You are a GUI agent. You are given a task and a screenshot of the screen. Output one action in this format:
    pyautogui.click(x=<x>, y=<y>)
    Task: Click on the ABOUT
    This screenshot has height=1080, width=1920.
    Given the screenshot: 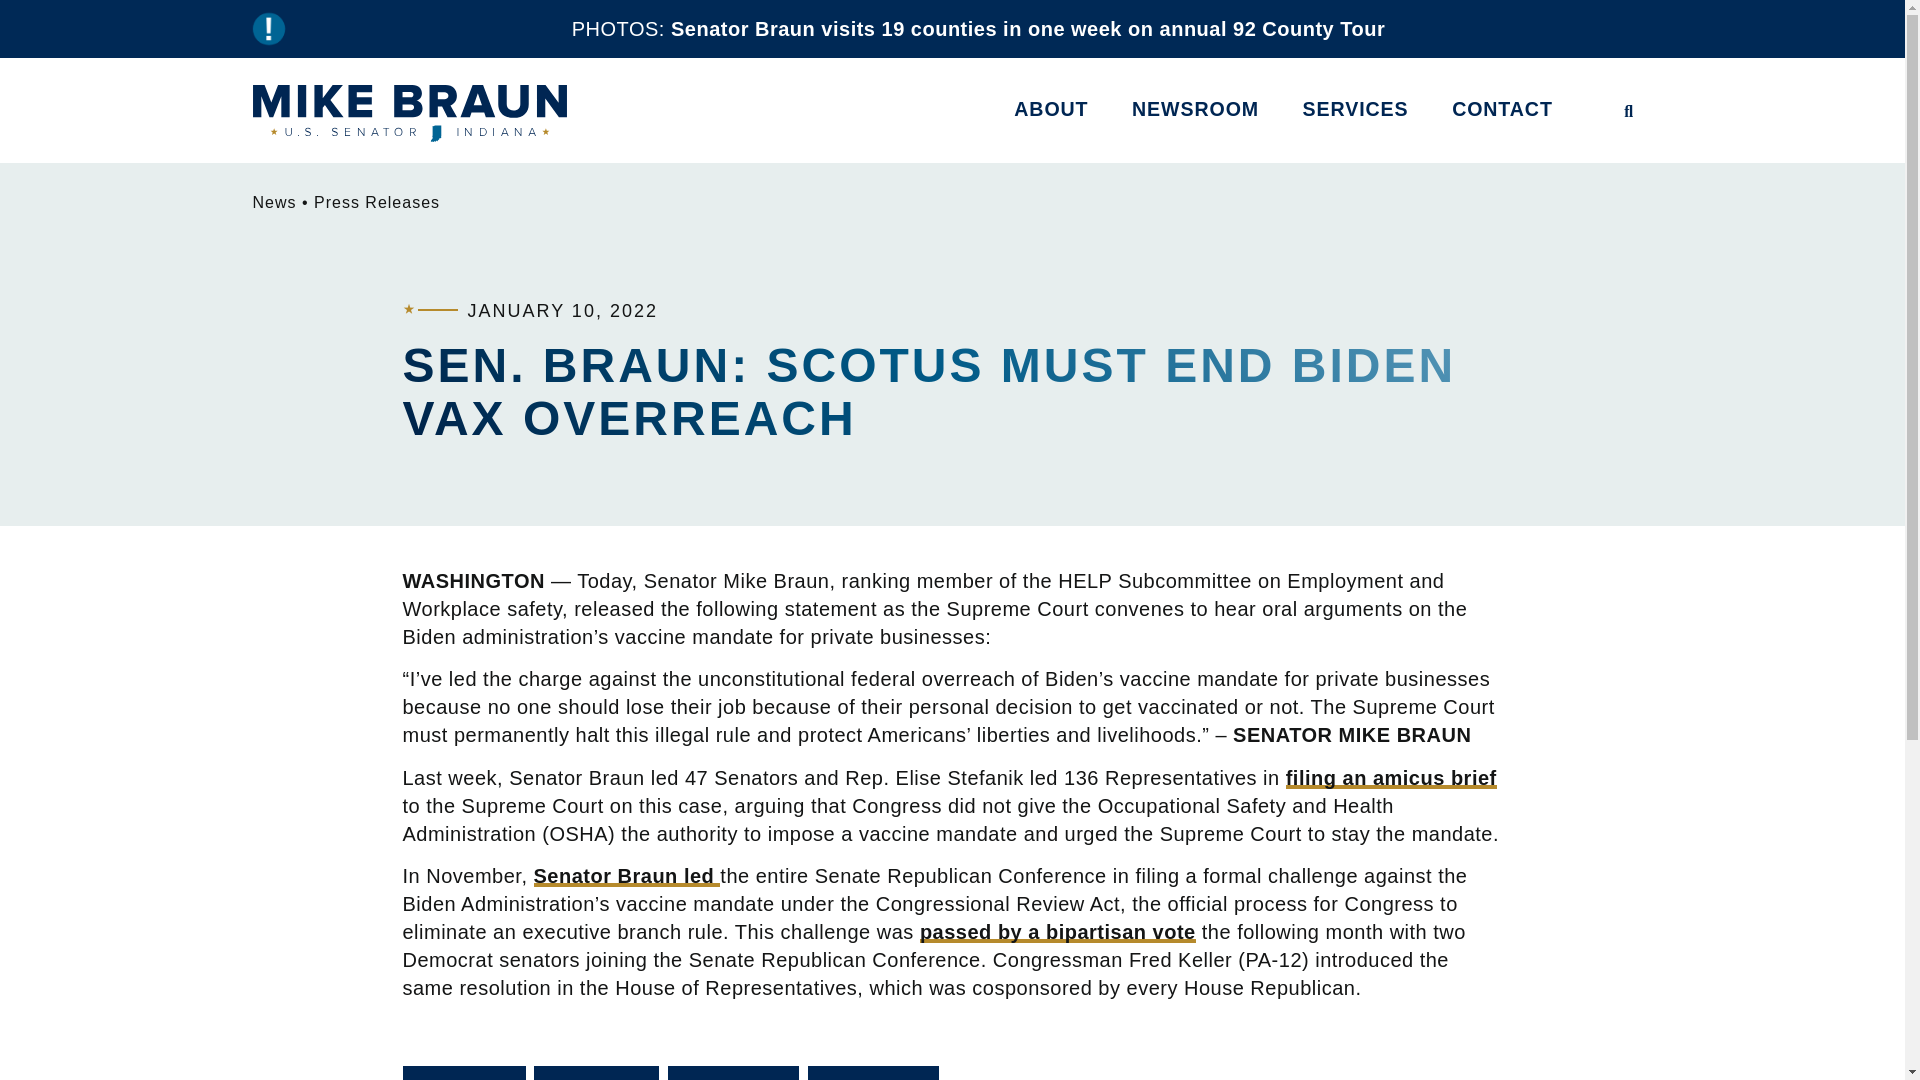 What is the action you would take?
    pyautogui.click(x=1051, y=110)
    